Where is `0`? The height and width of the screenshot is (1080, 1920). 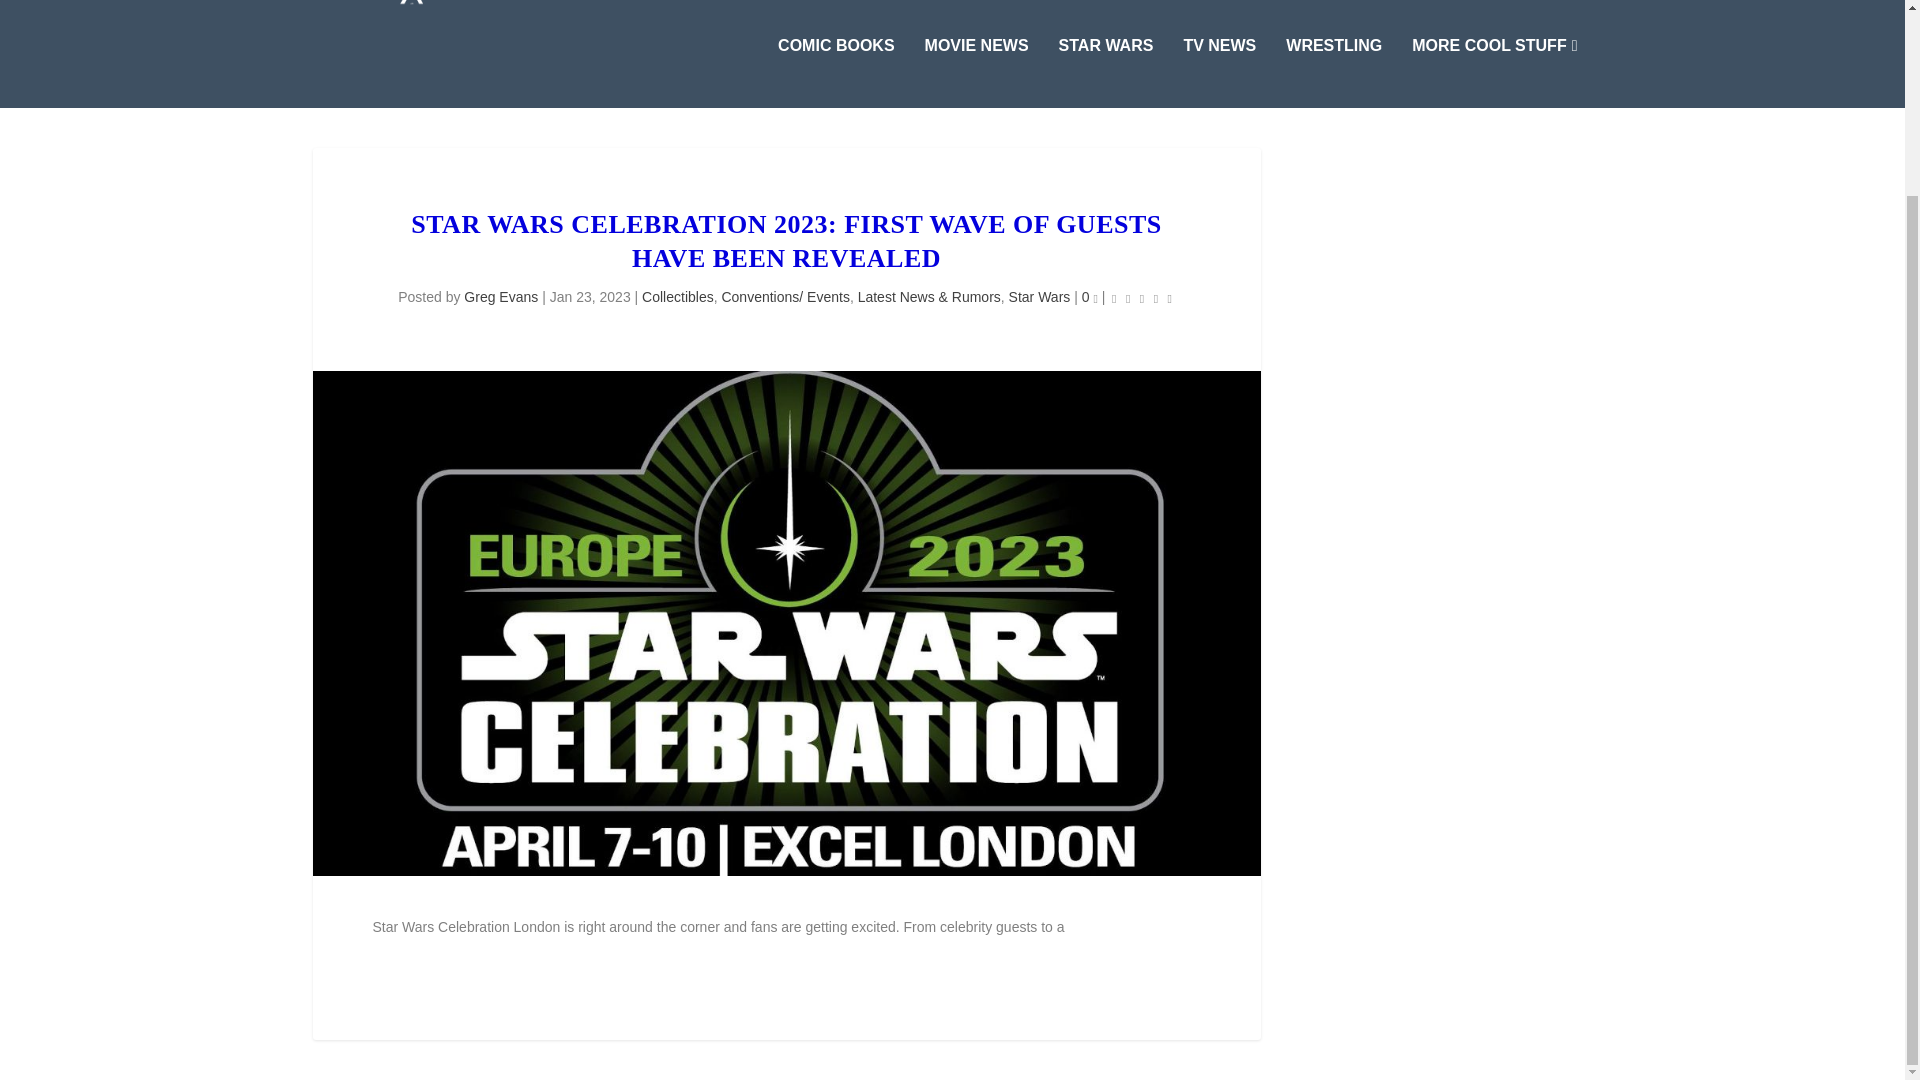
0 is located at coordinates (1090, 296).